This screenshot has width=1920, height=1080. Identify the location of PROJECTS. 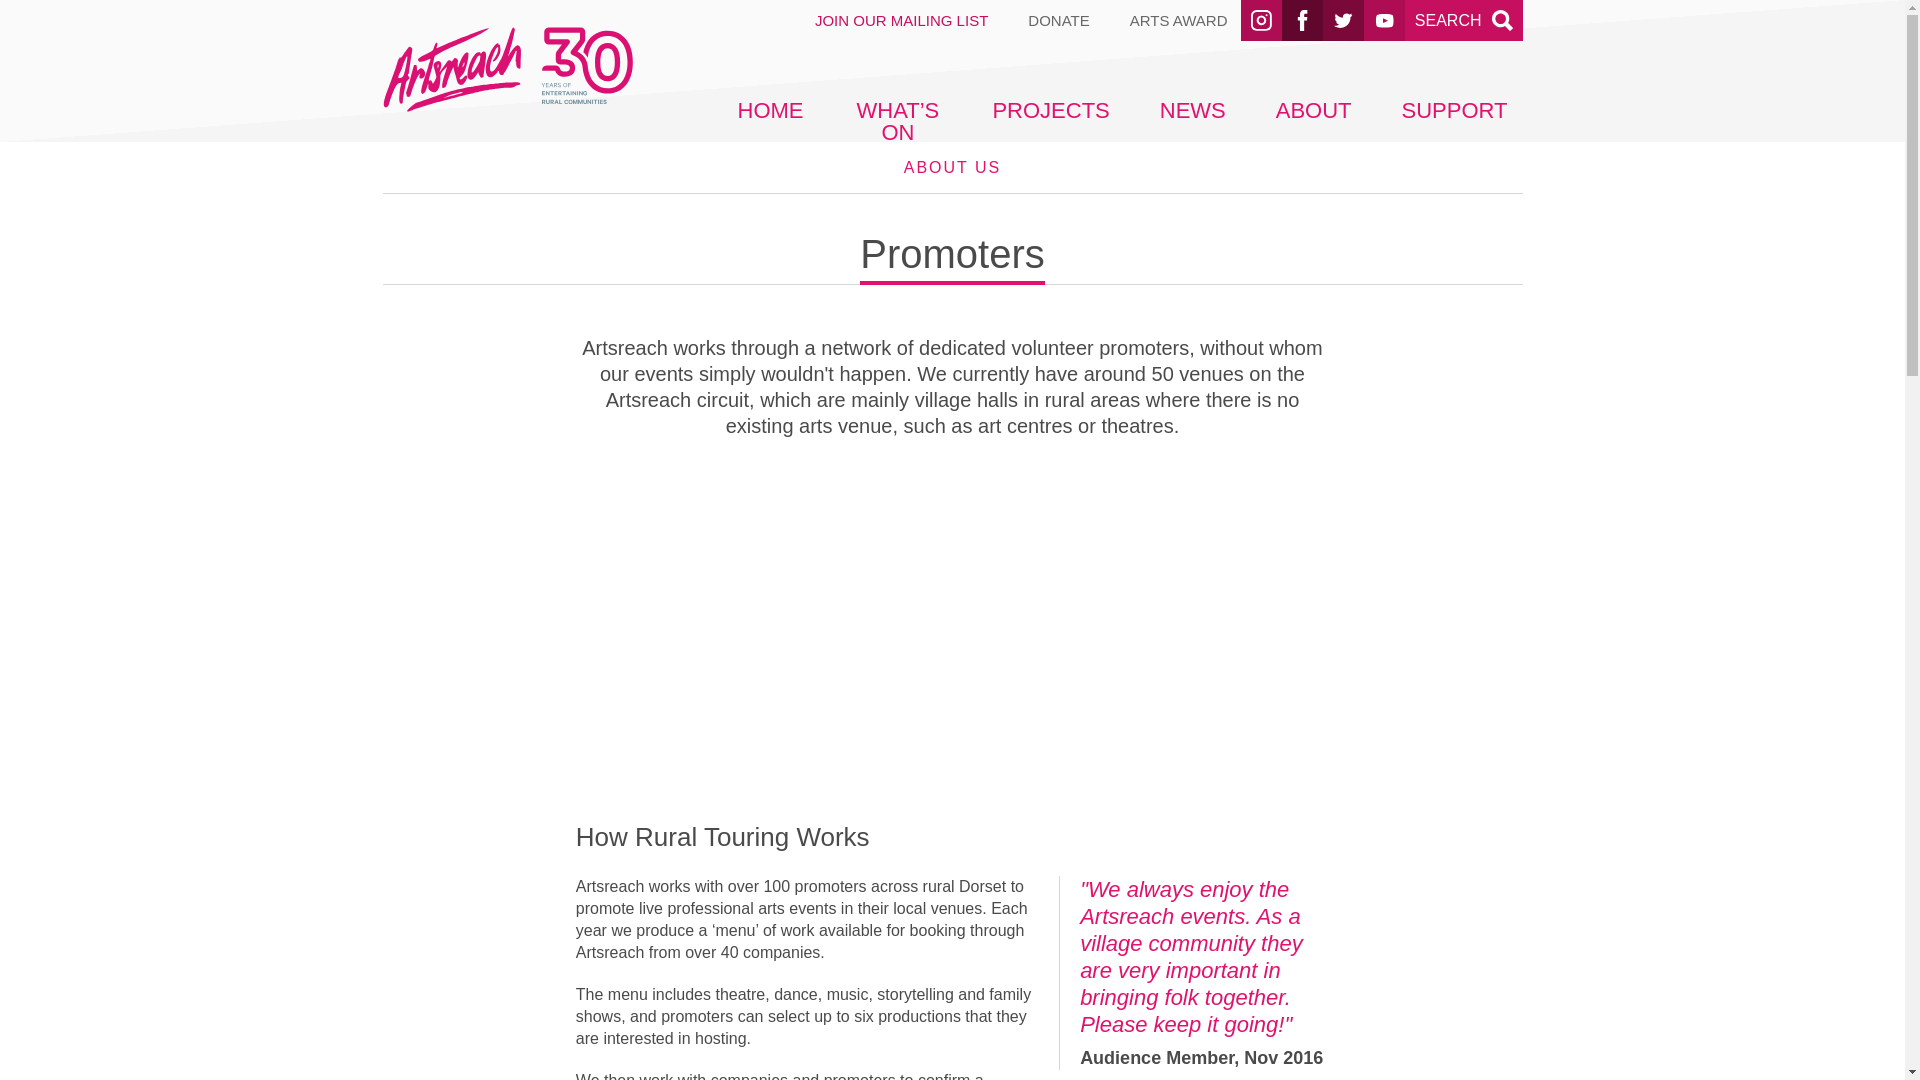
(1454, 110).